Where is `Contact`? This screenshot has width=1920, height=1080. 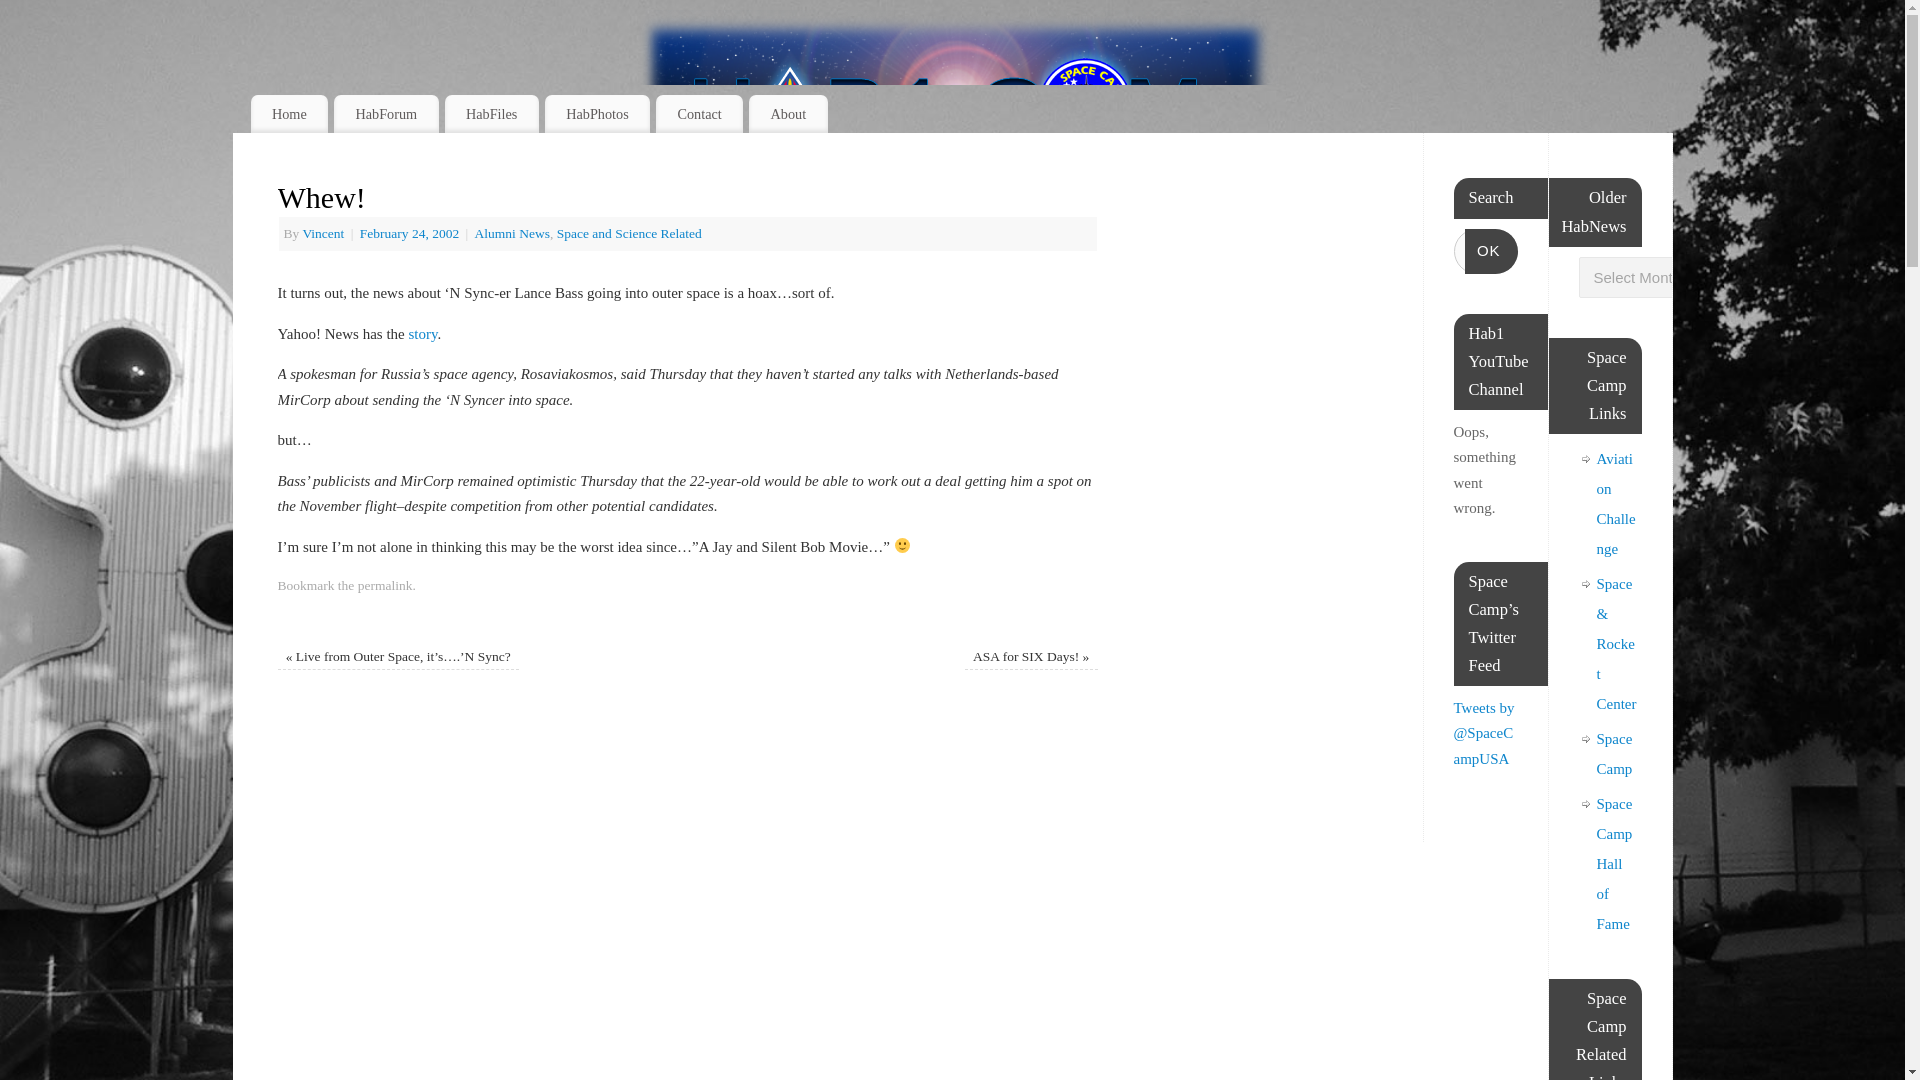
Contact is located at coordinates (700, 114).